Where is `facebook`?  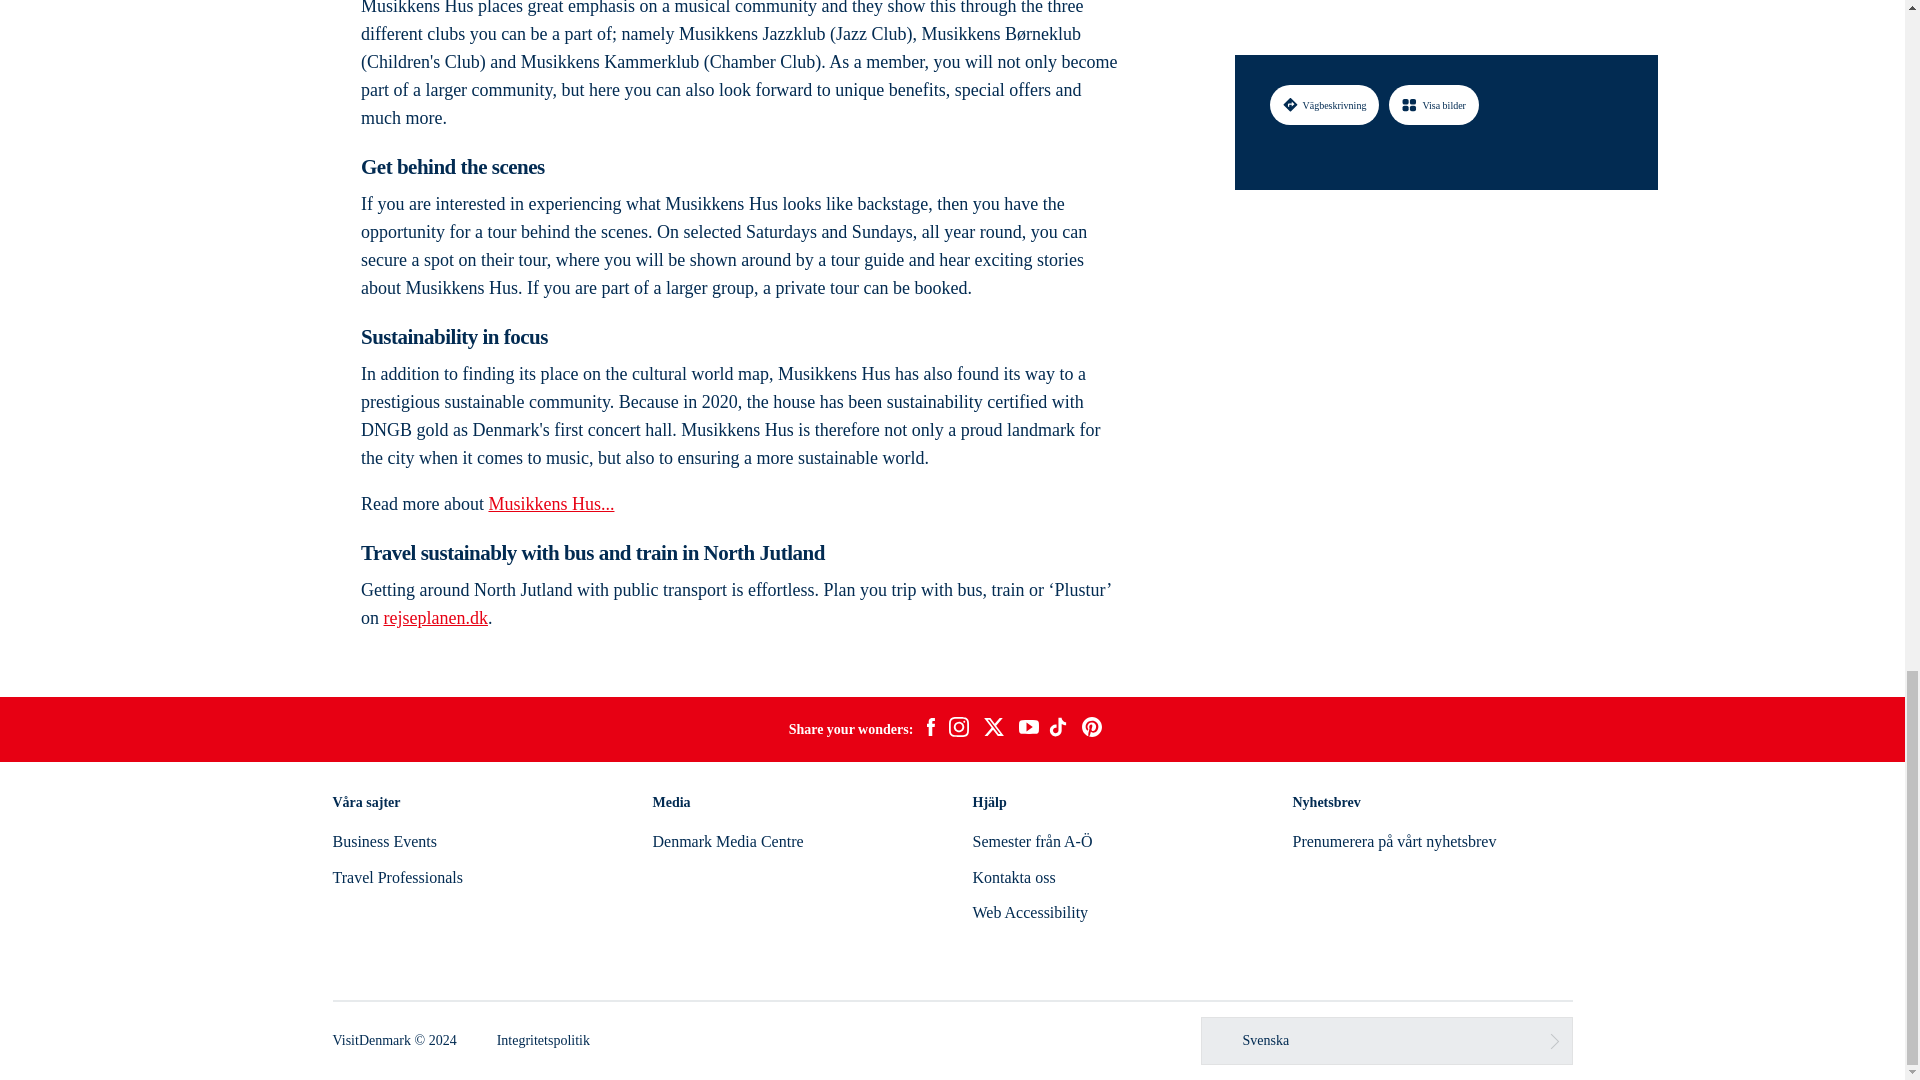 facebook is located at coordinates (930, 730).